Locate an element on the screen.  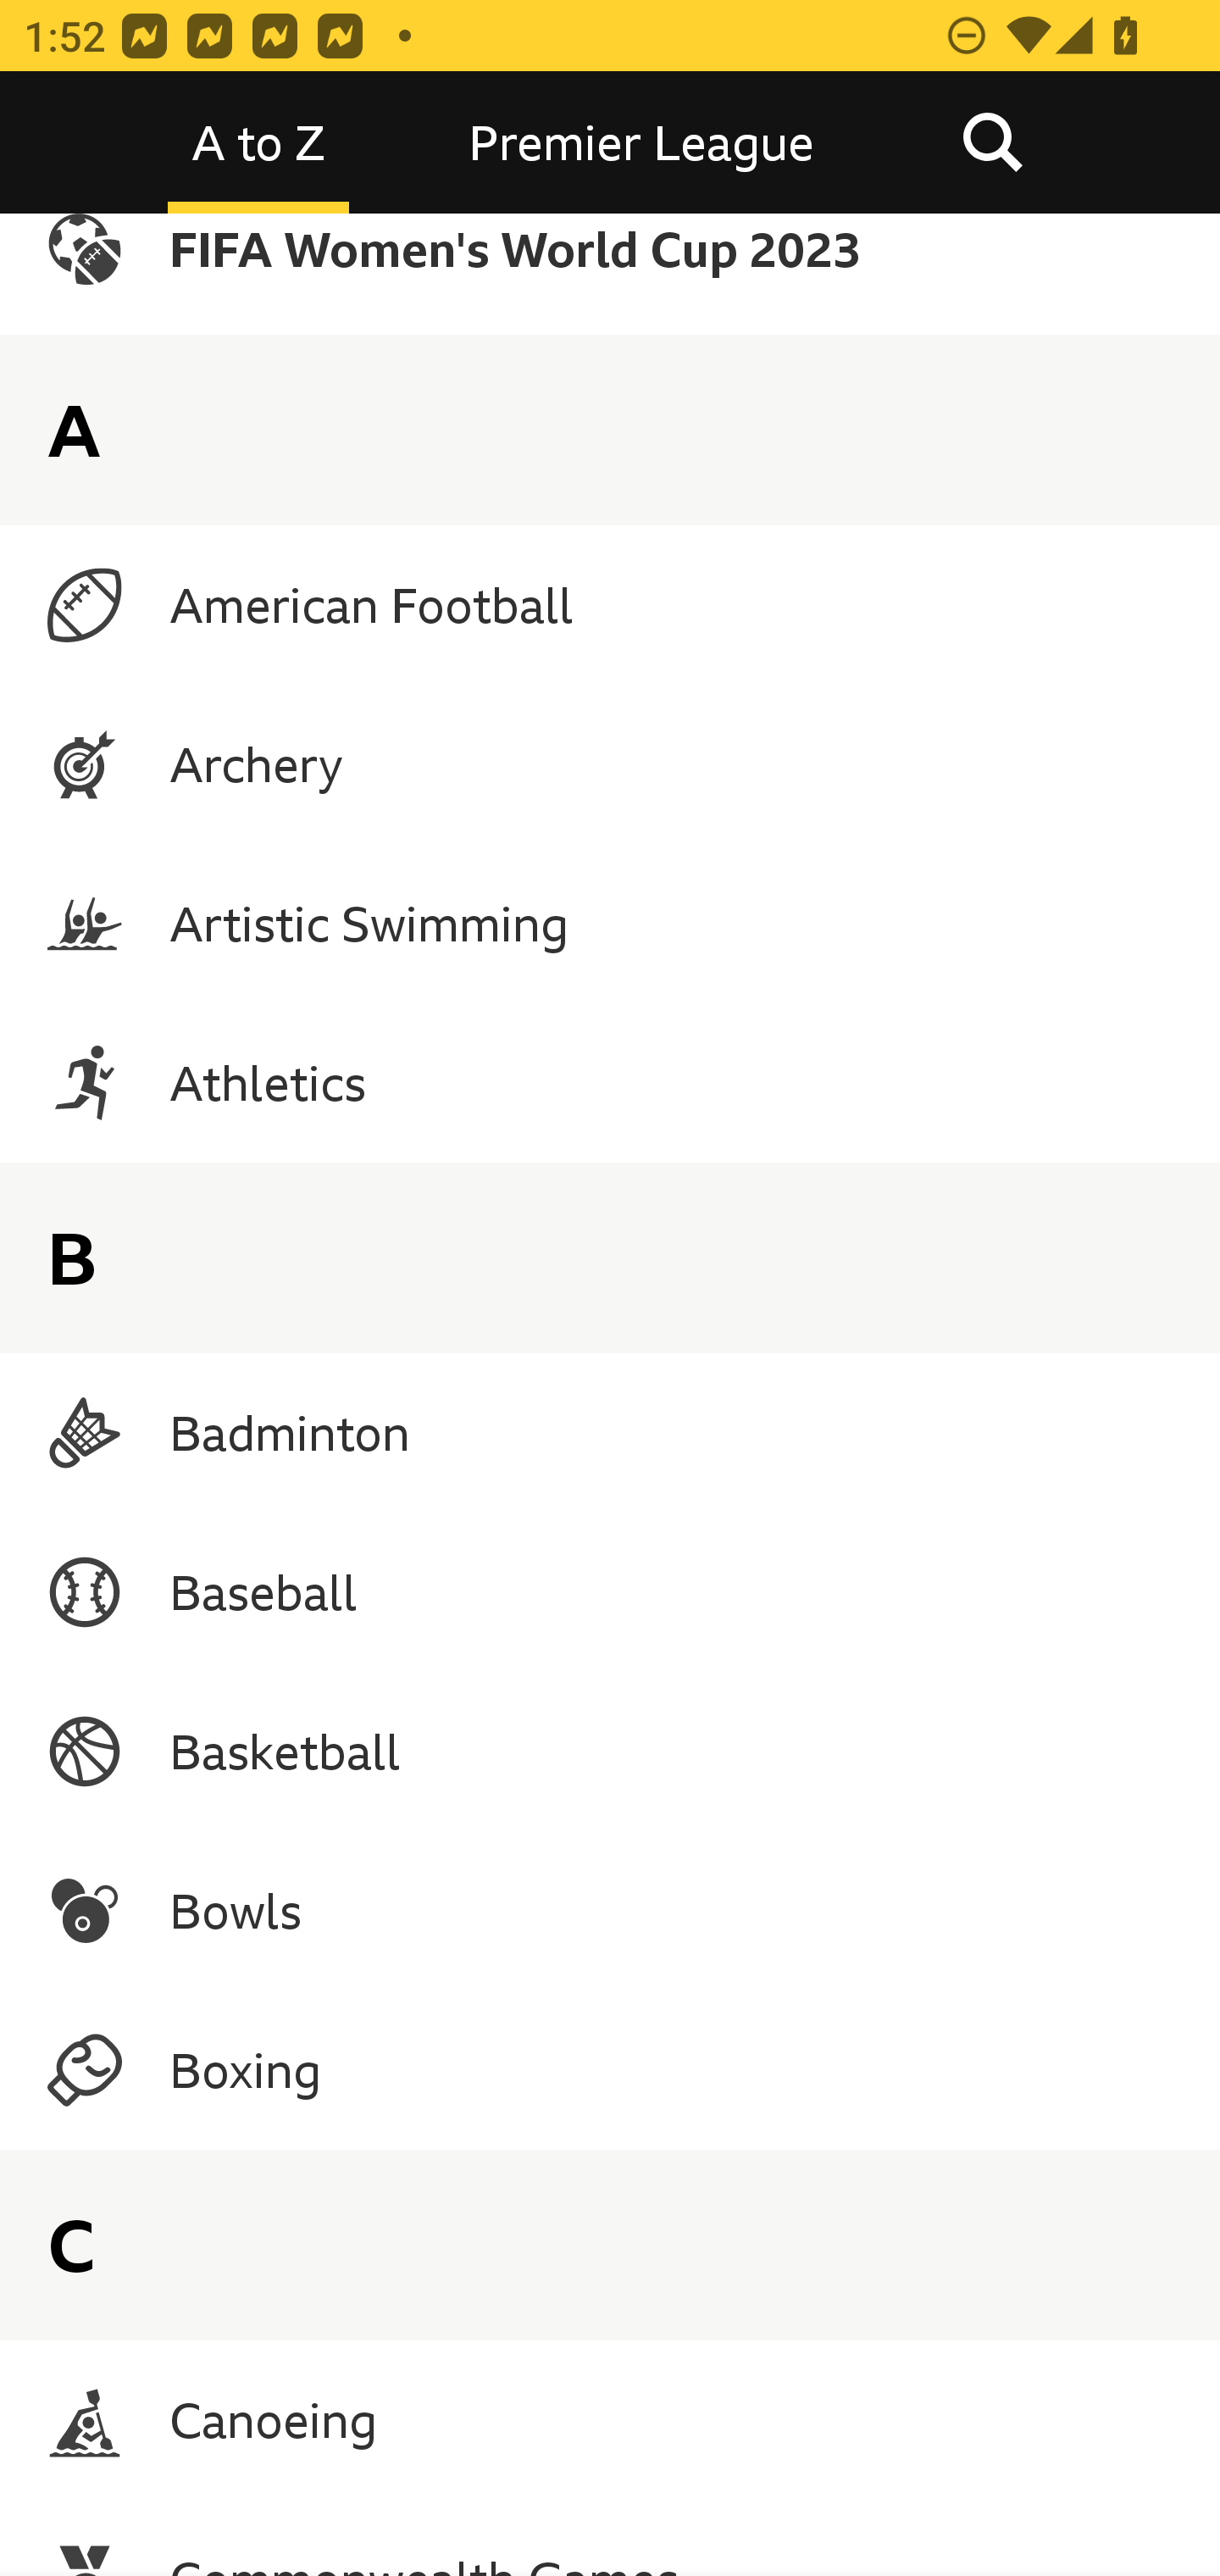
FIFA Women's World Cup 2023 is located at coordinates (610, 275).